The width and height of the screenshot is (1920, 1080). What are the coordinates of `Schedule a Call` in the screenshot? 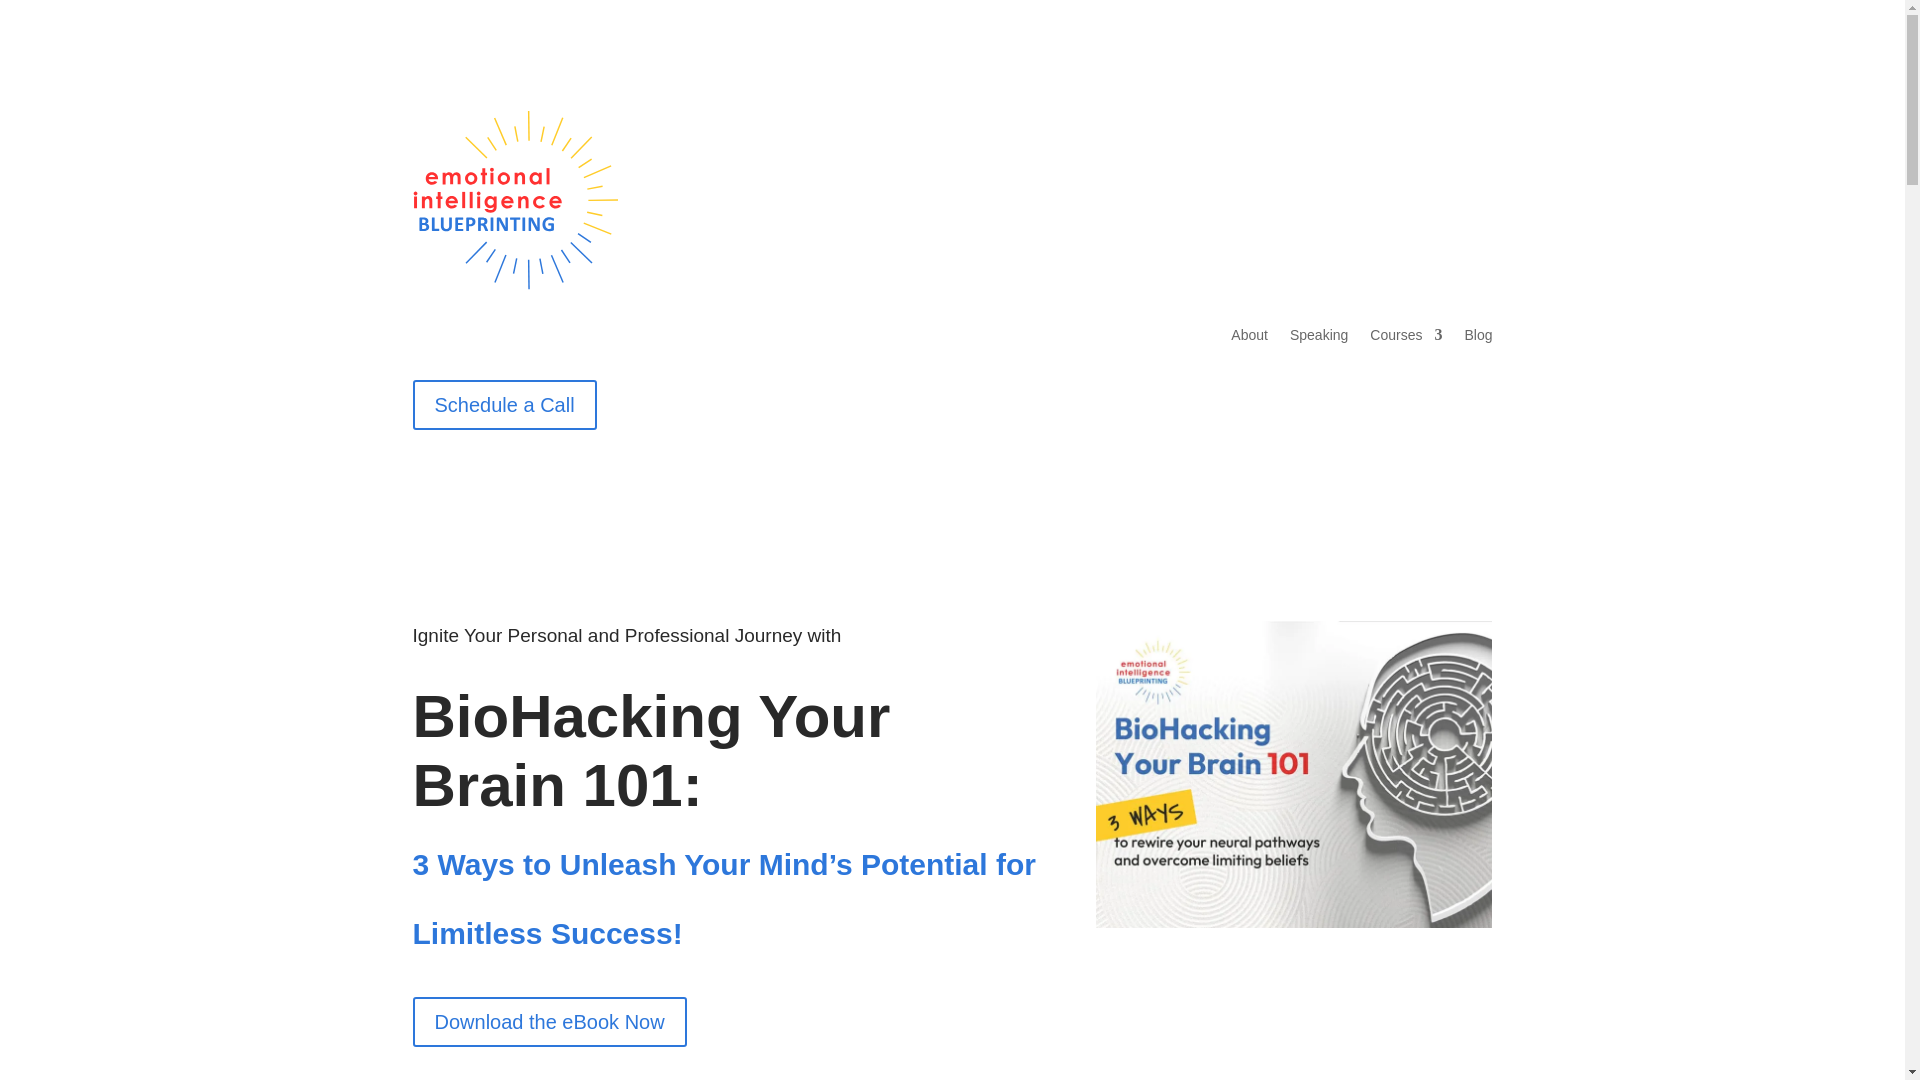 It's located at (504, 404).